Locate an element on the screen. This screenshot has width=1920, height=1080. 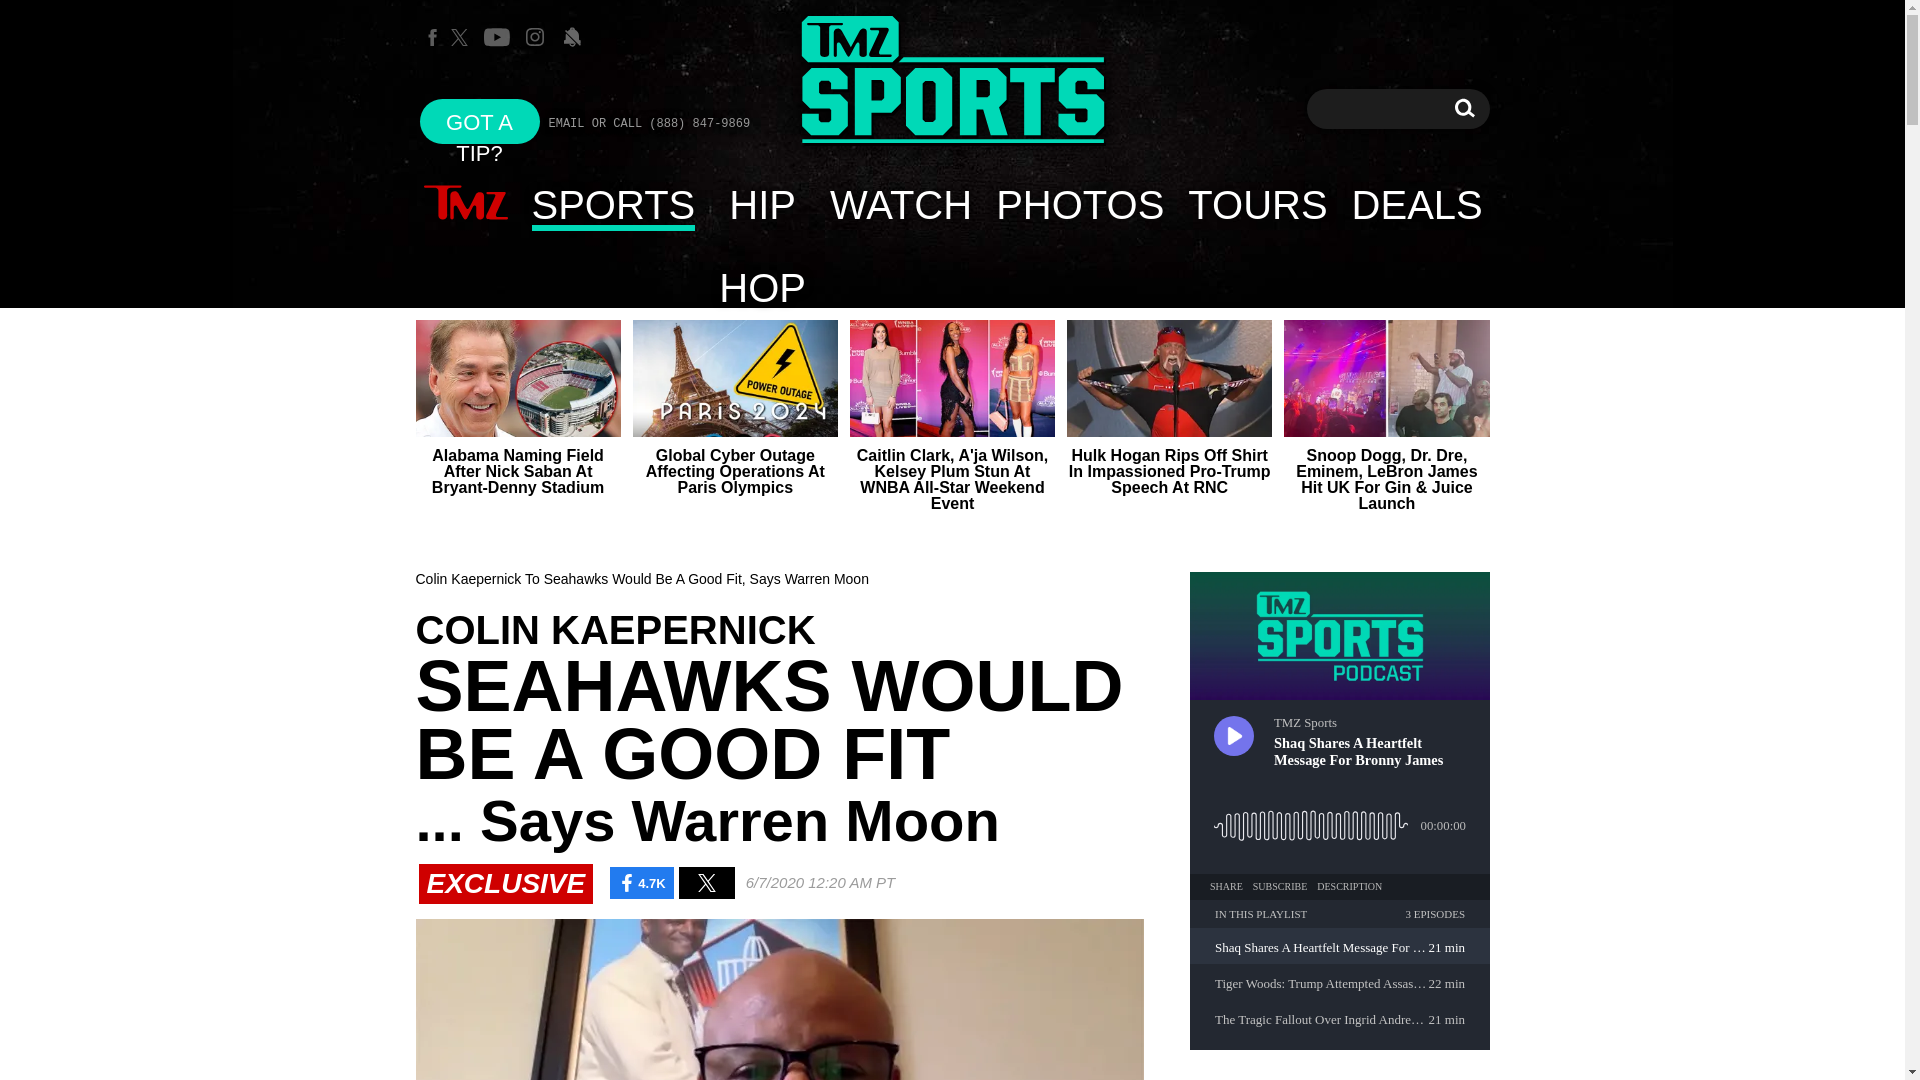
TMZ Sports is located at coordinates (952, 82).